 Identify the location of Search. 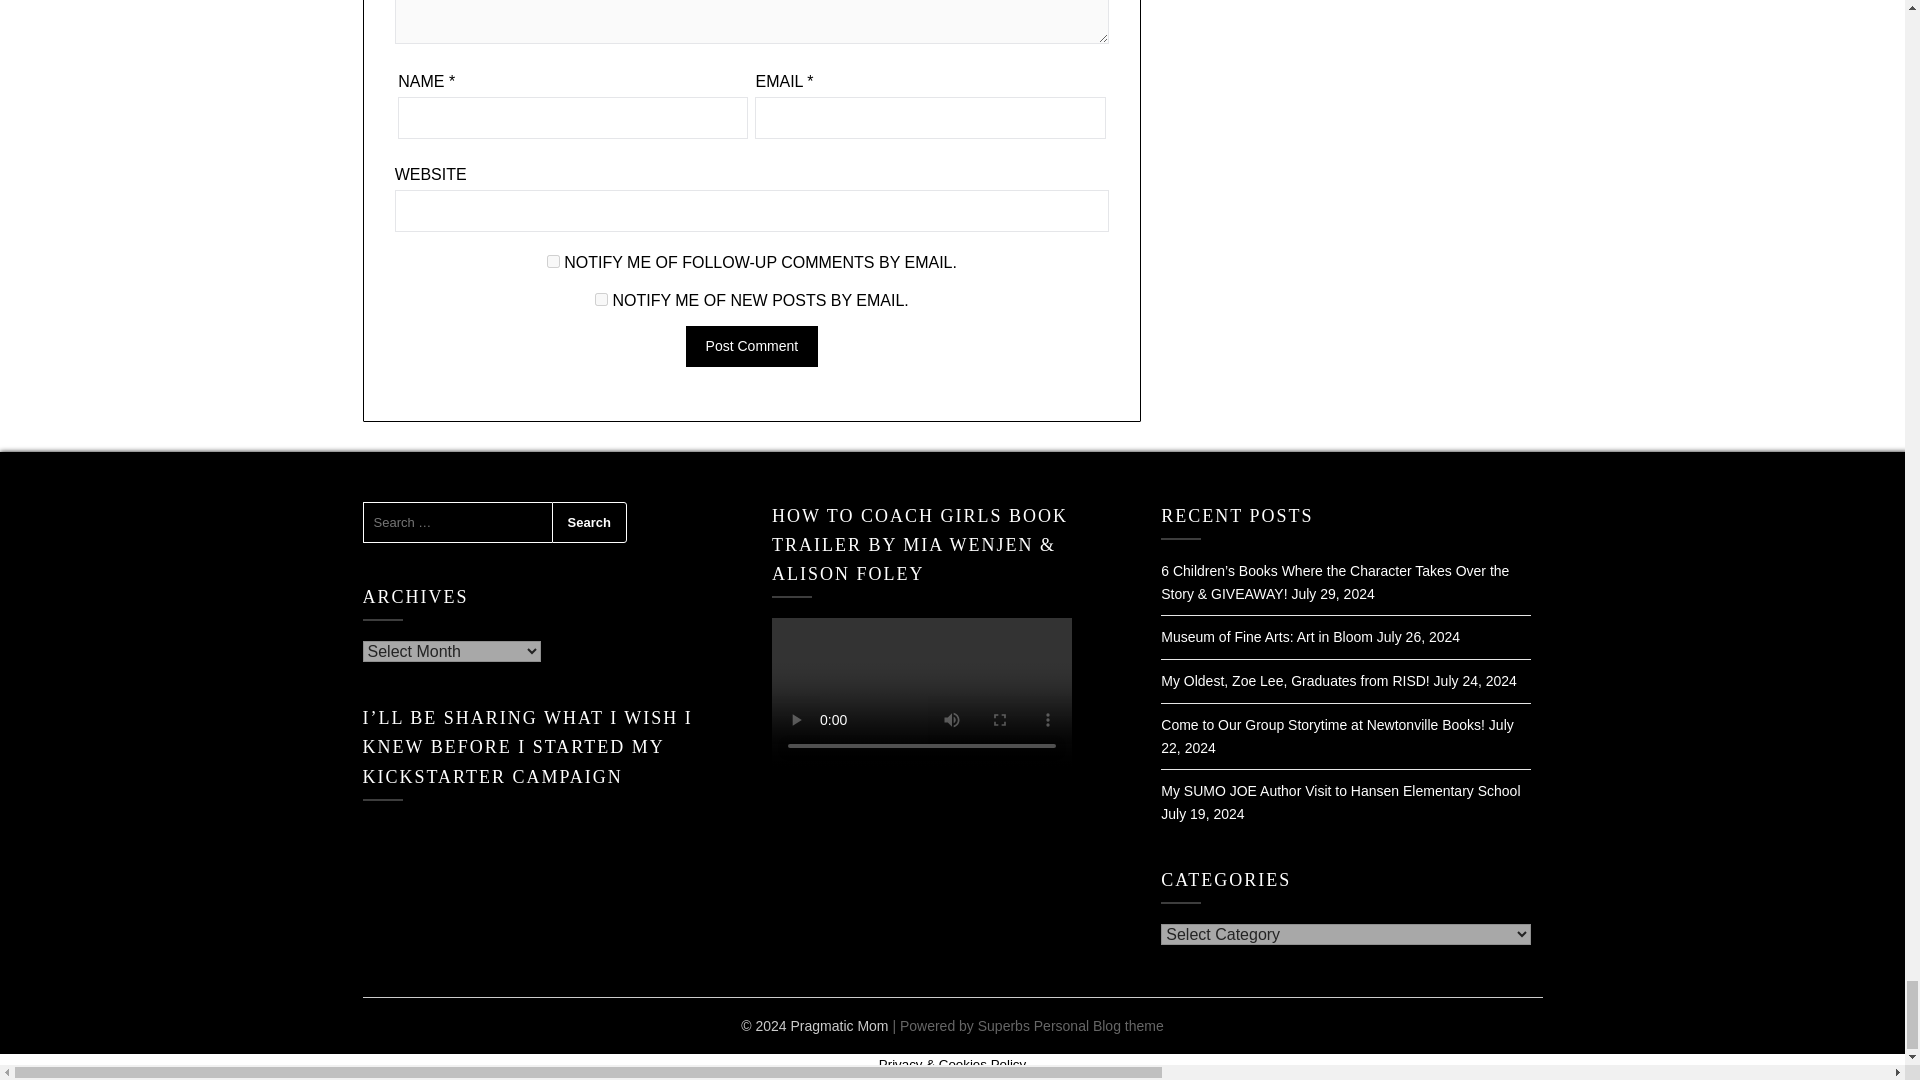
(590, 523).